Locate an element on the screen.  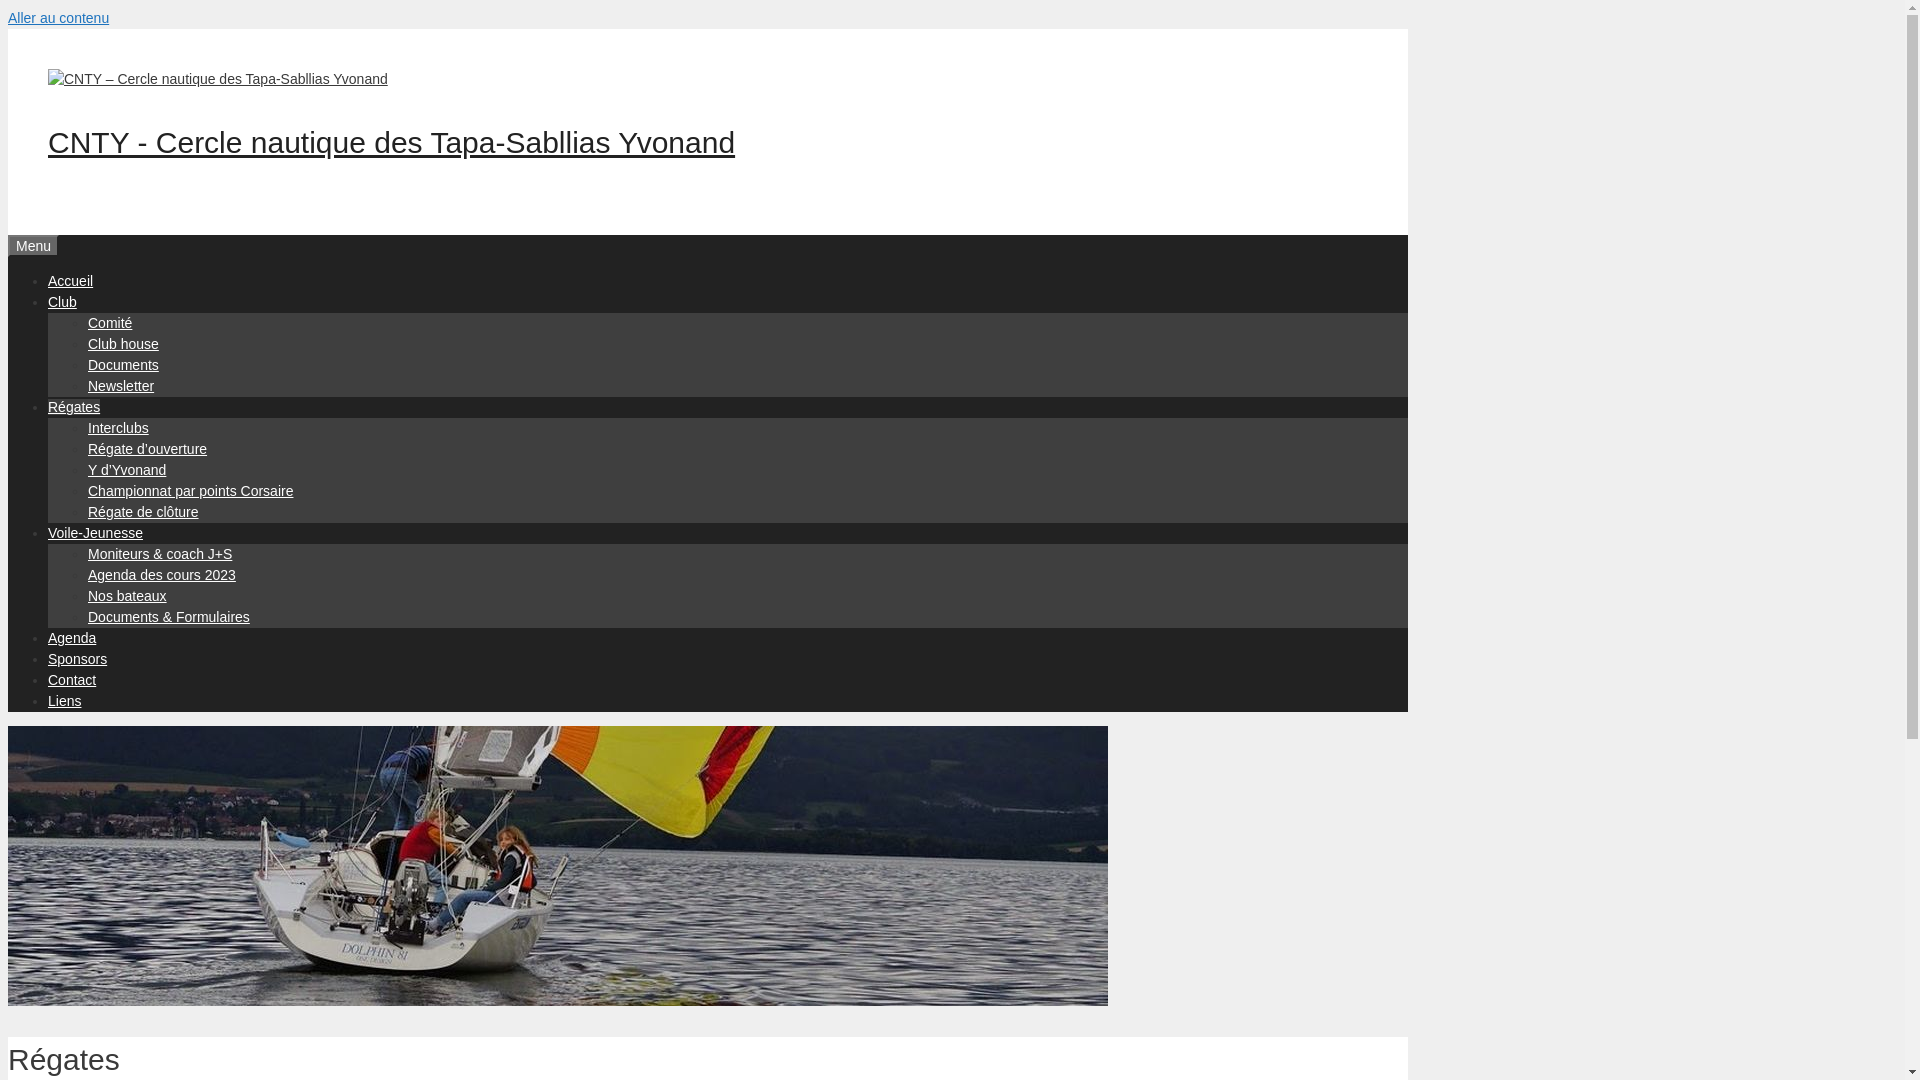
CNTY - Cercle nautique des Tapa-Sabllias Yvonand is located at coordinates (392, 142).